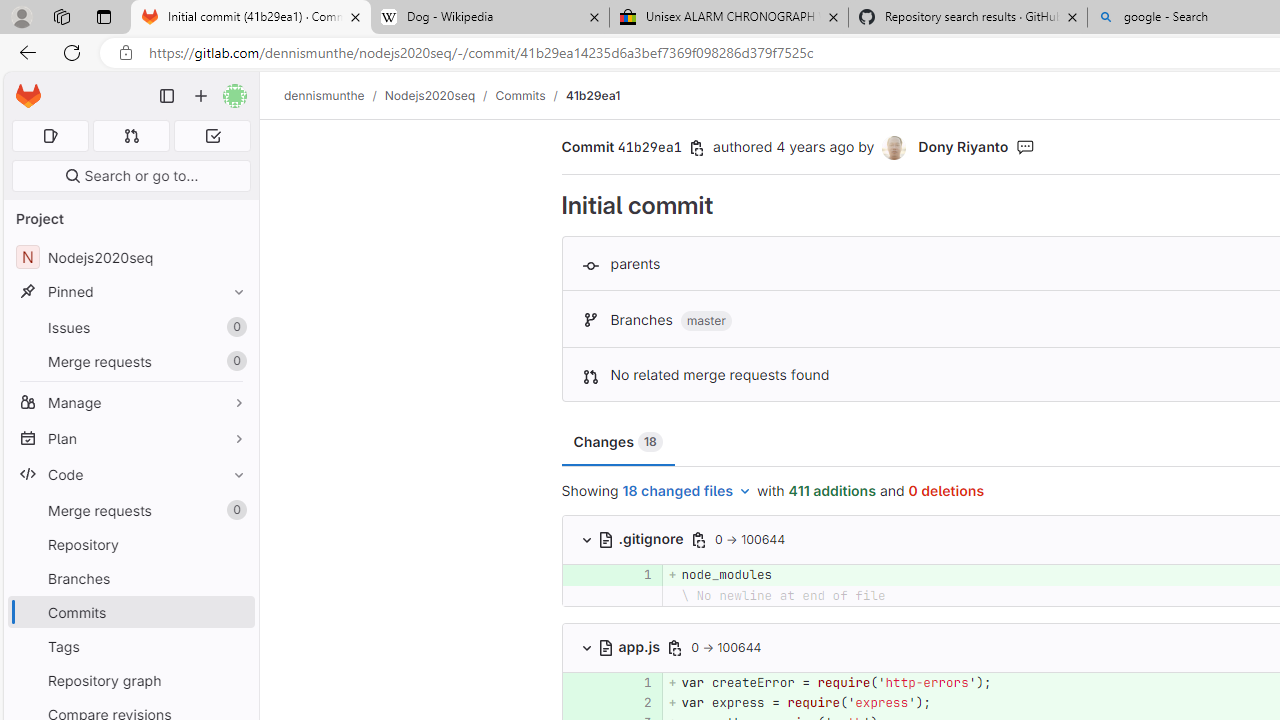 The height and width of the screenshot is (720, 1280). What do you see at coordinates (1072, 16) in the screenshot?
I see `Close tab` at bounding box center [1072, 16].